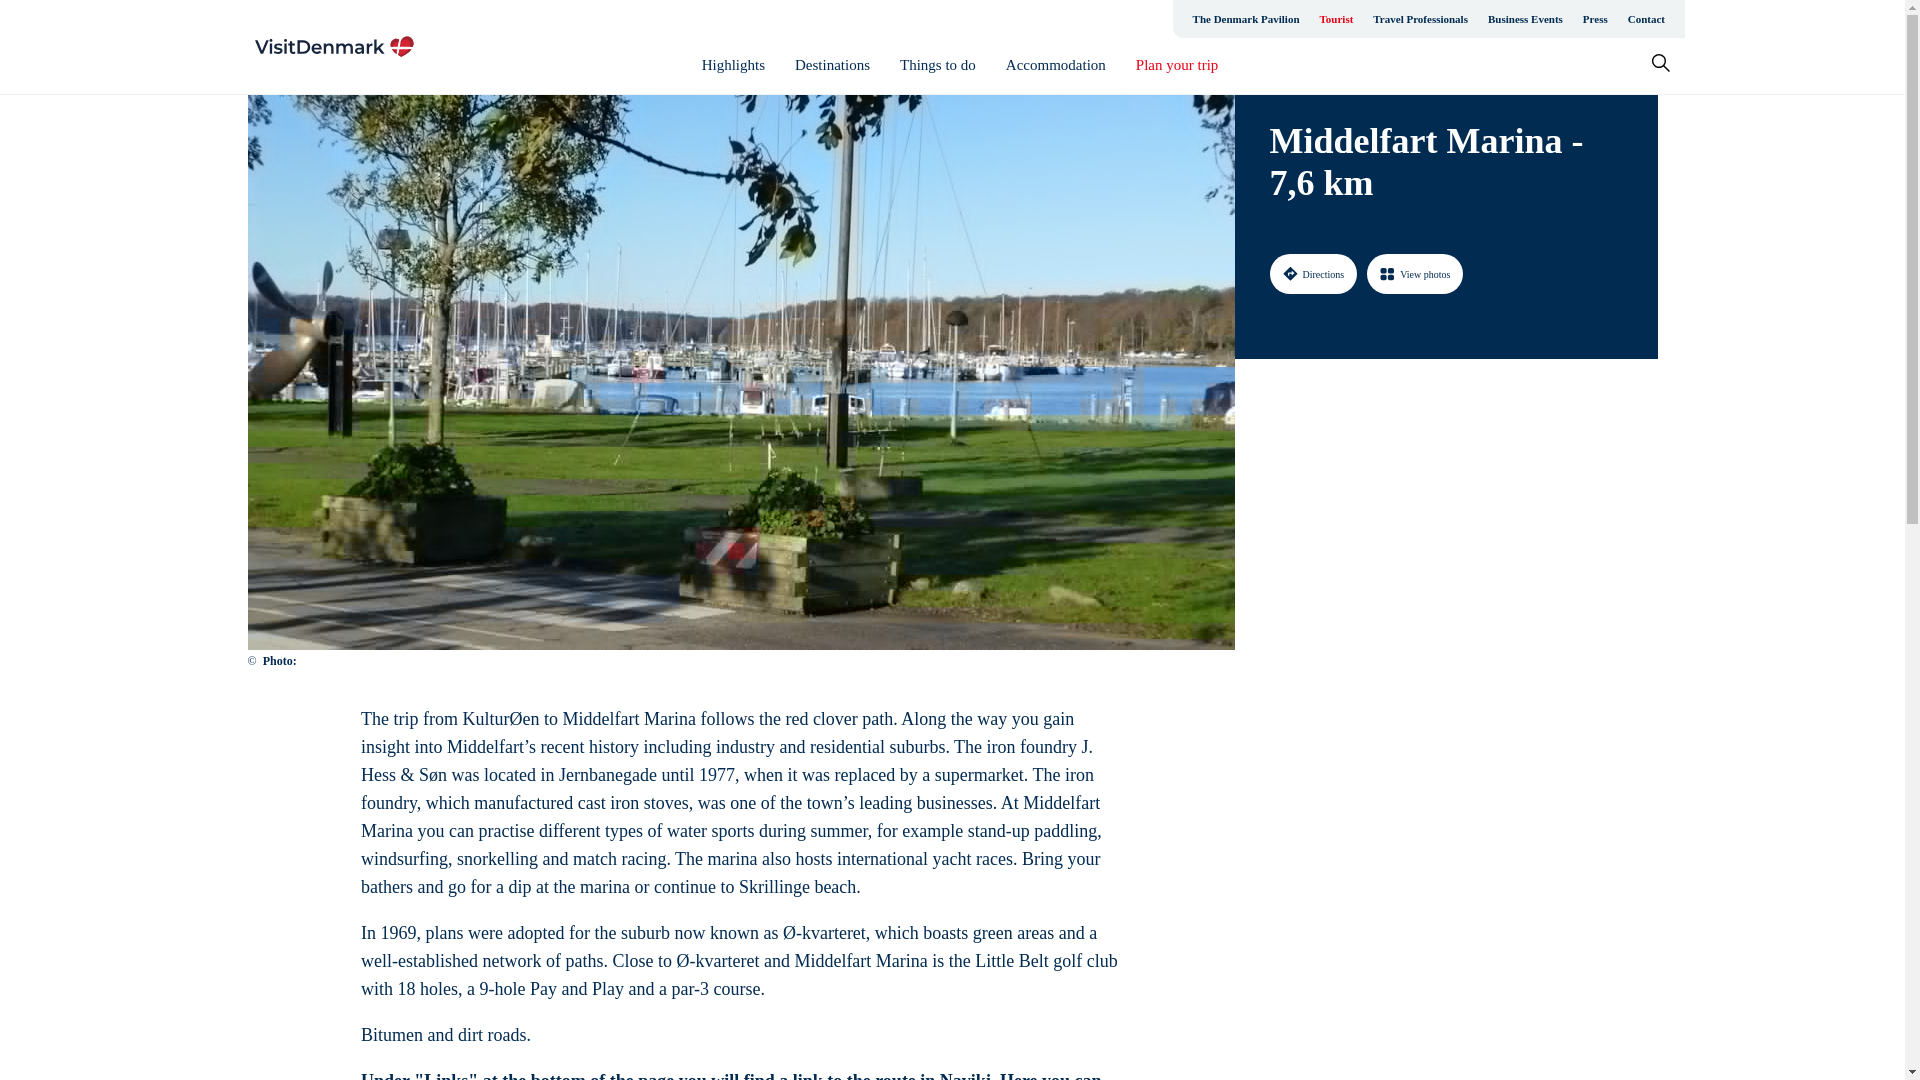  What do you see at coordinates (733, 65) in the screenshot?
I see `Highlights` at bounding box center [733, 65].